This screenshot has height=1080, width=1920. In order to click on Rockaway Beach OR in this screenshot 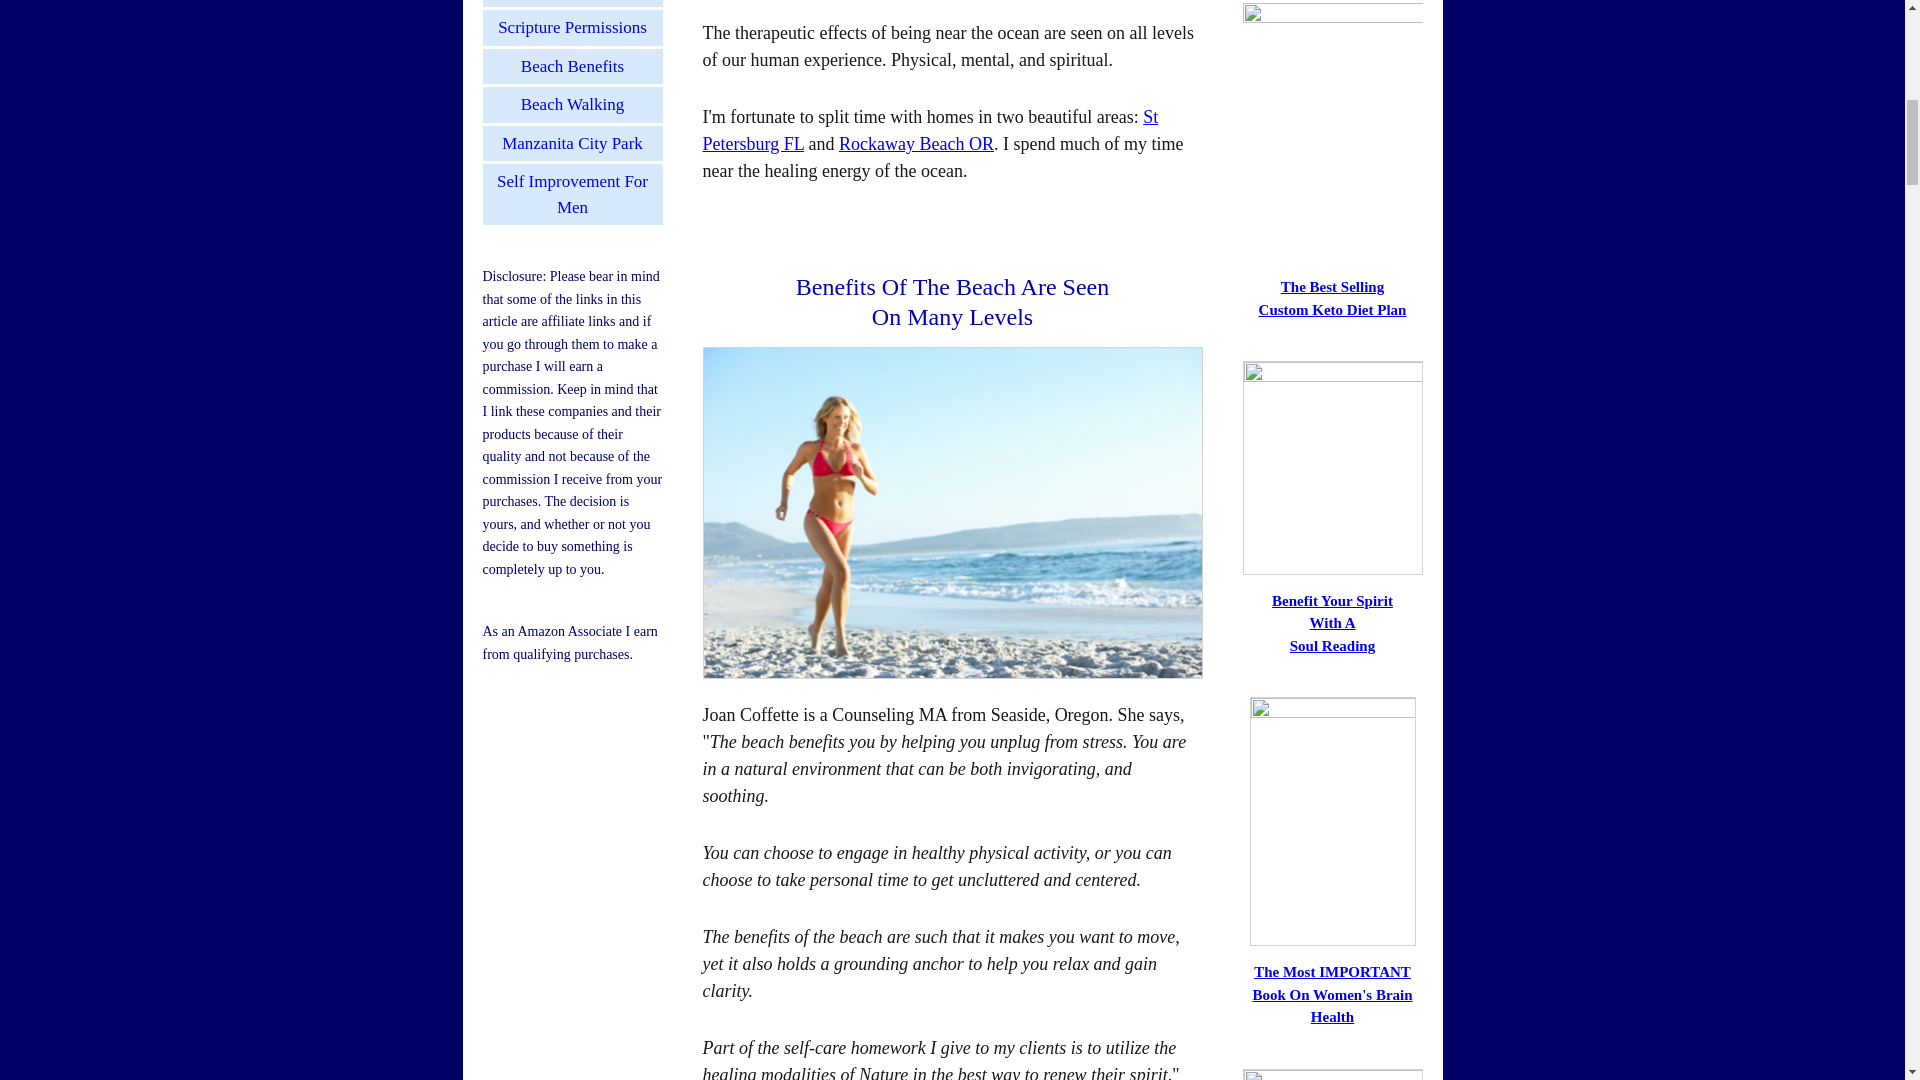, I will do `click(916, 144)`.